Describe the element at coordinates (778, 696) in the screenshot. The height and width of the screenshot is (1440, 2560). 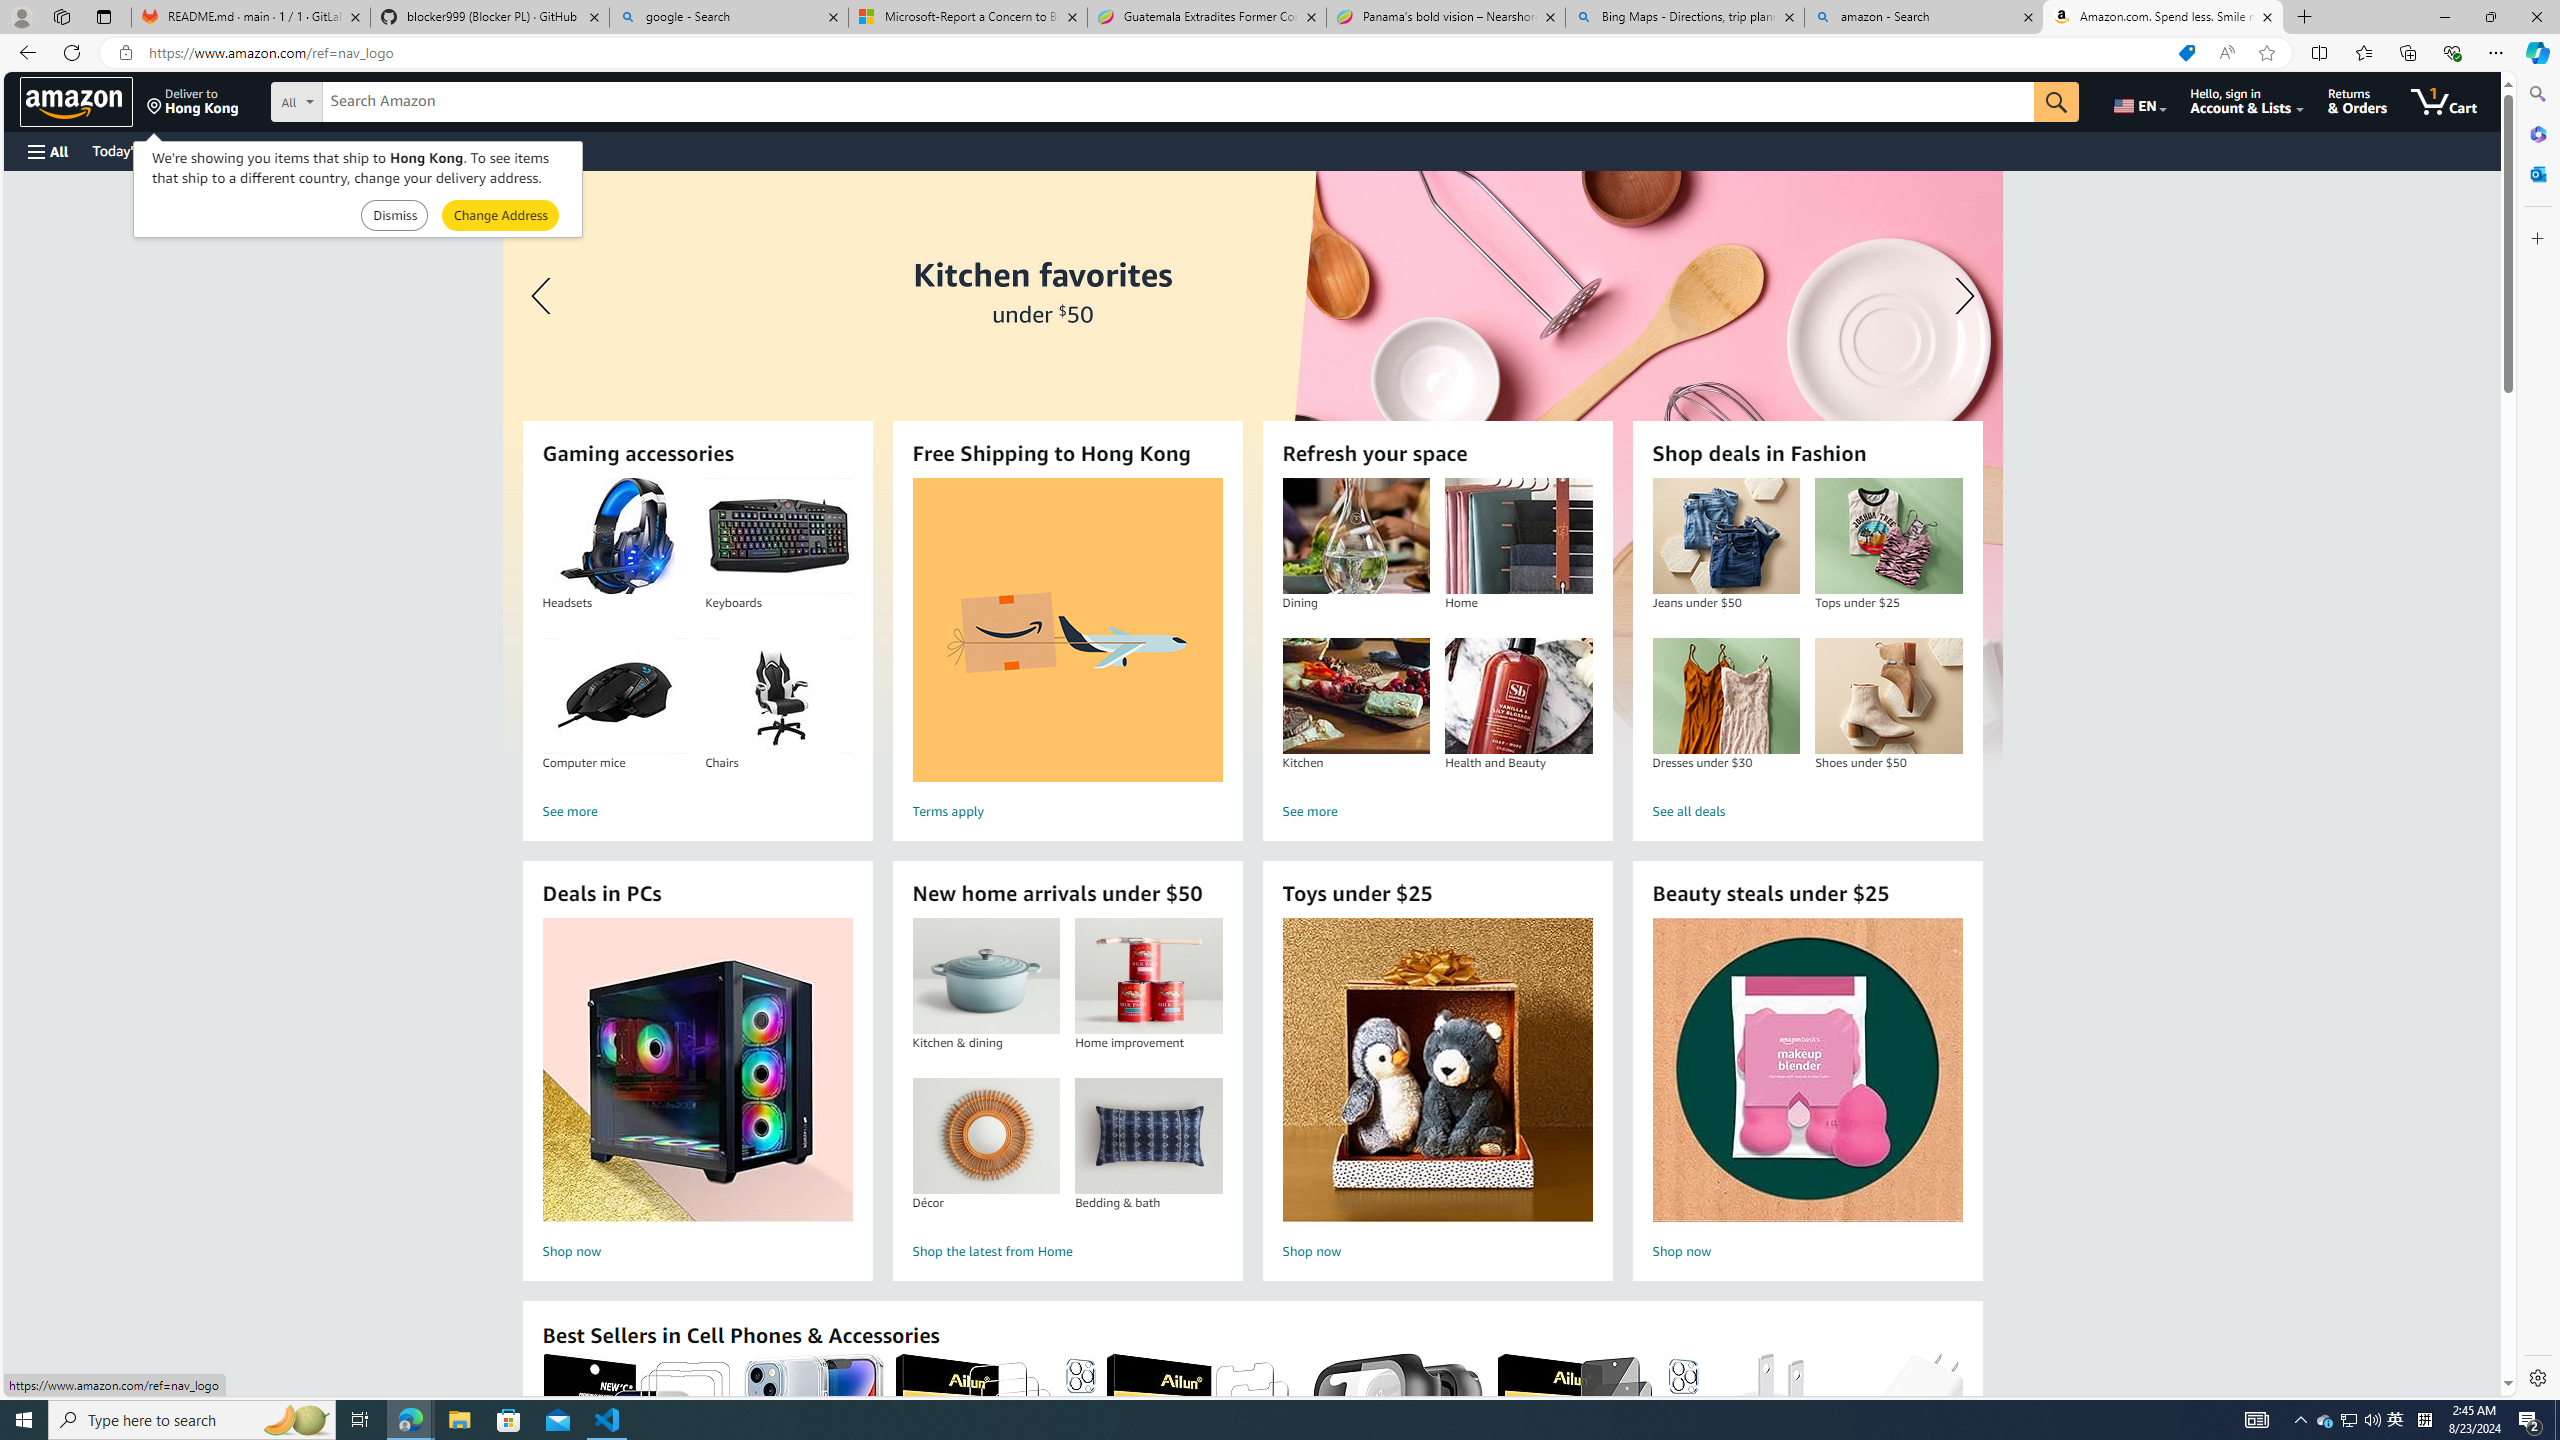
I see `Chairs` at that location.